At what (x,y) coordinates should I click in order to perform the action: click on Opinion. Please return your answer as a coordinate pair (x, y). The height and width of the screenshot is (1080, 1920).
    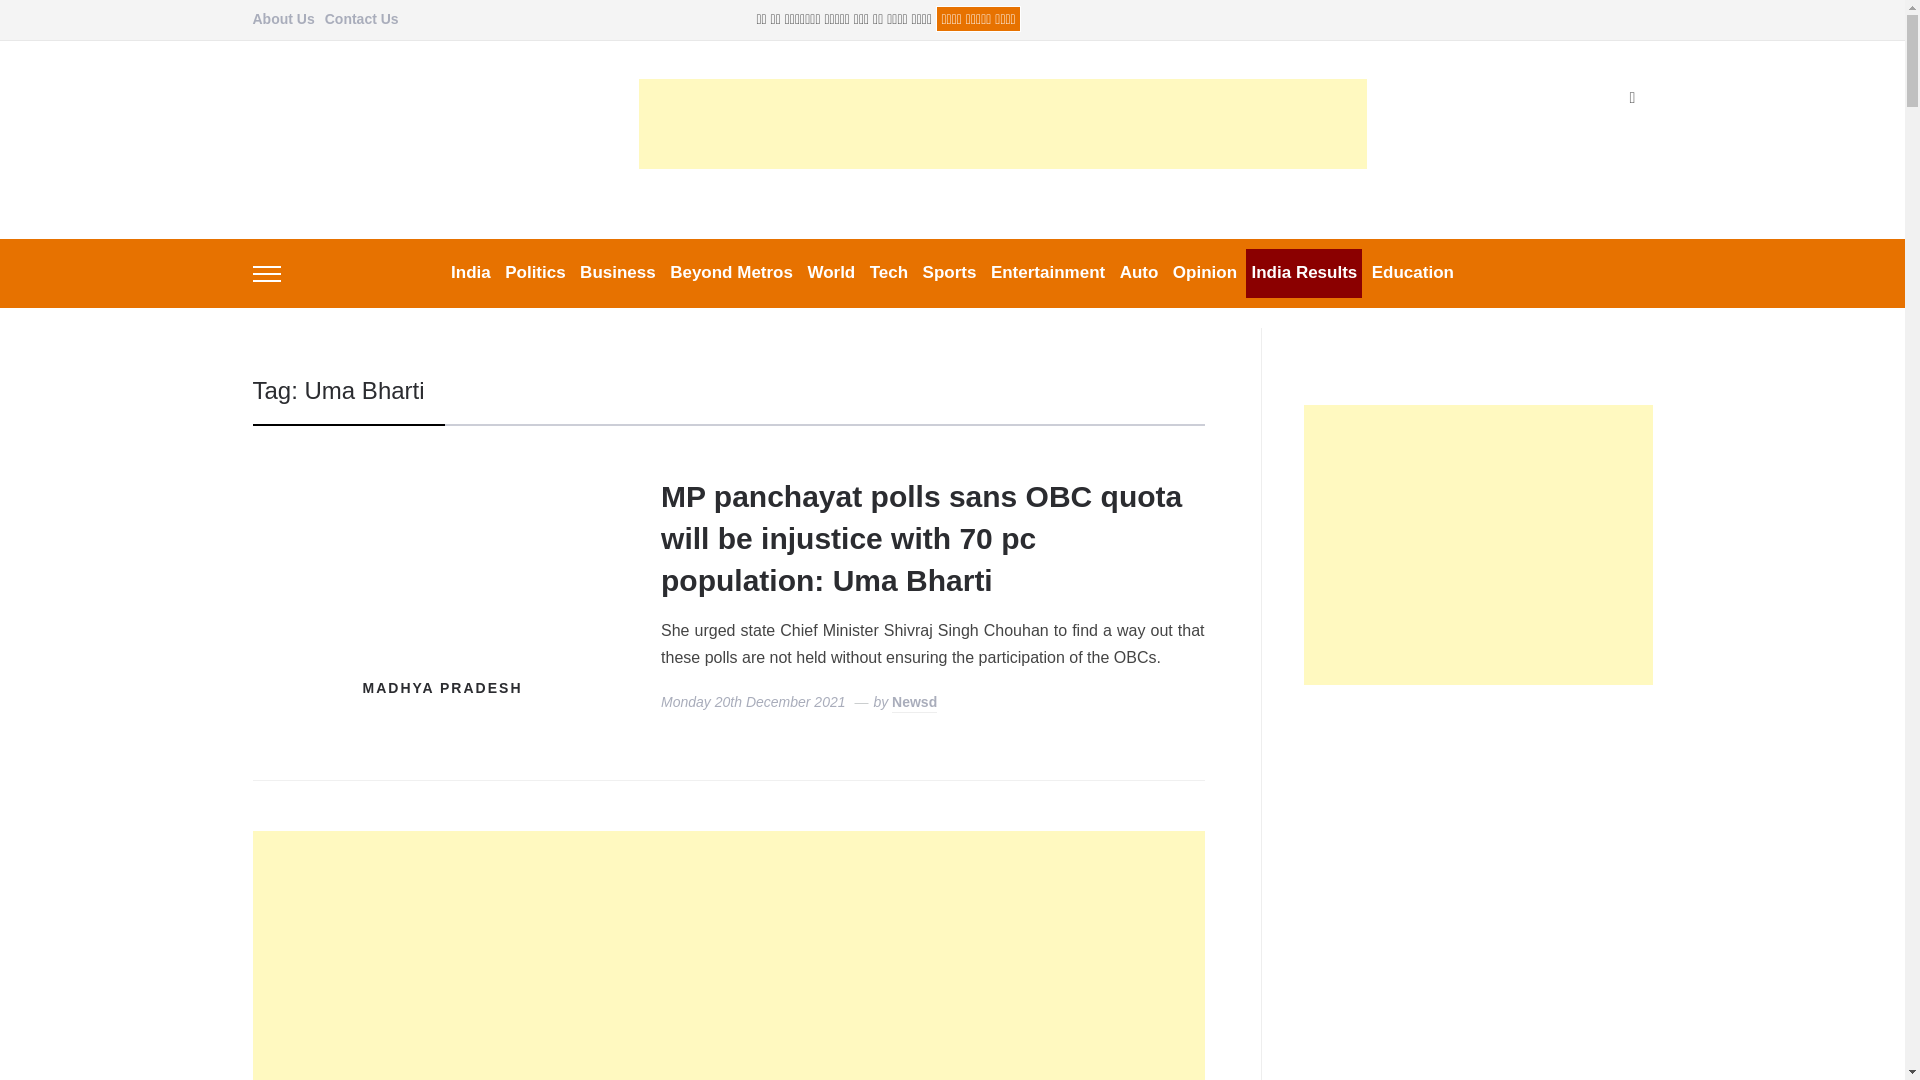
    Looking at the image, I should click on (1204, 274).